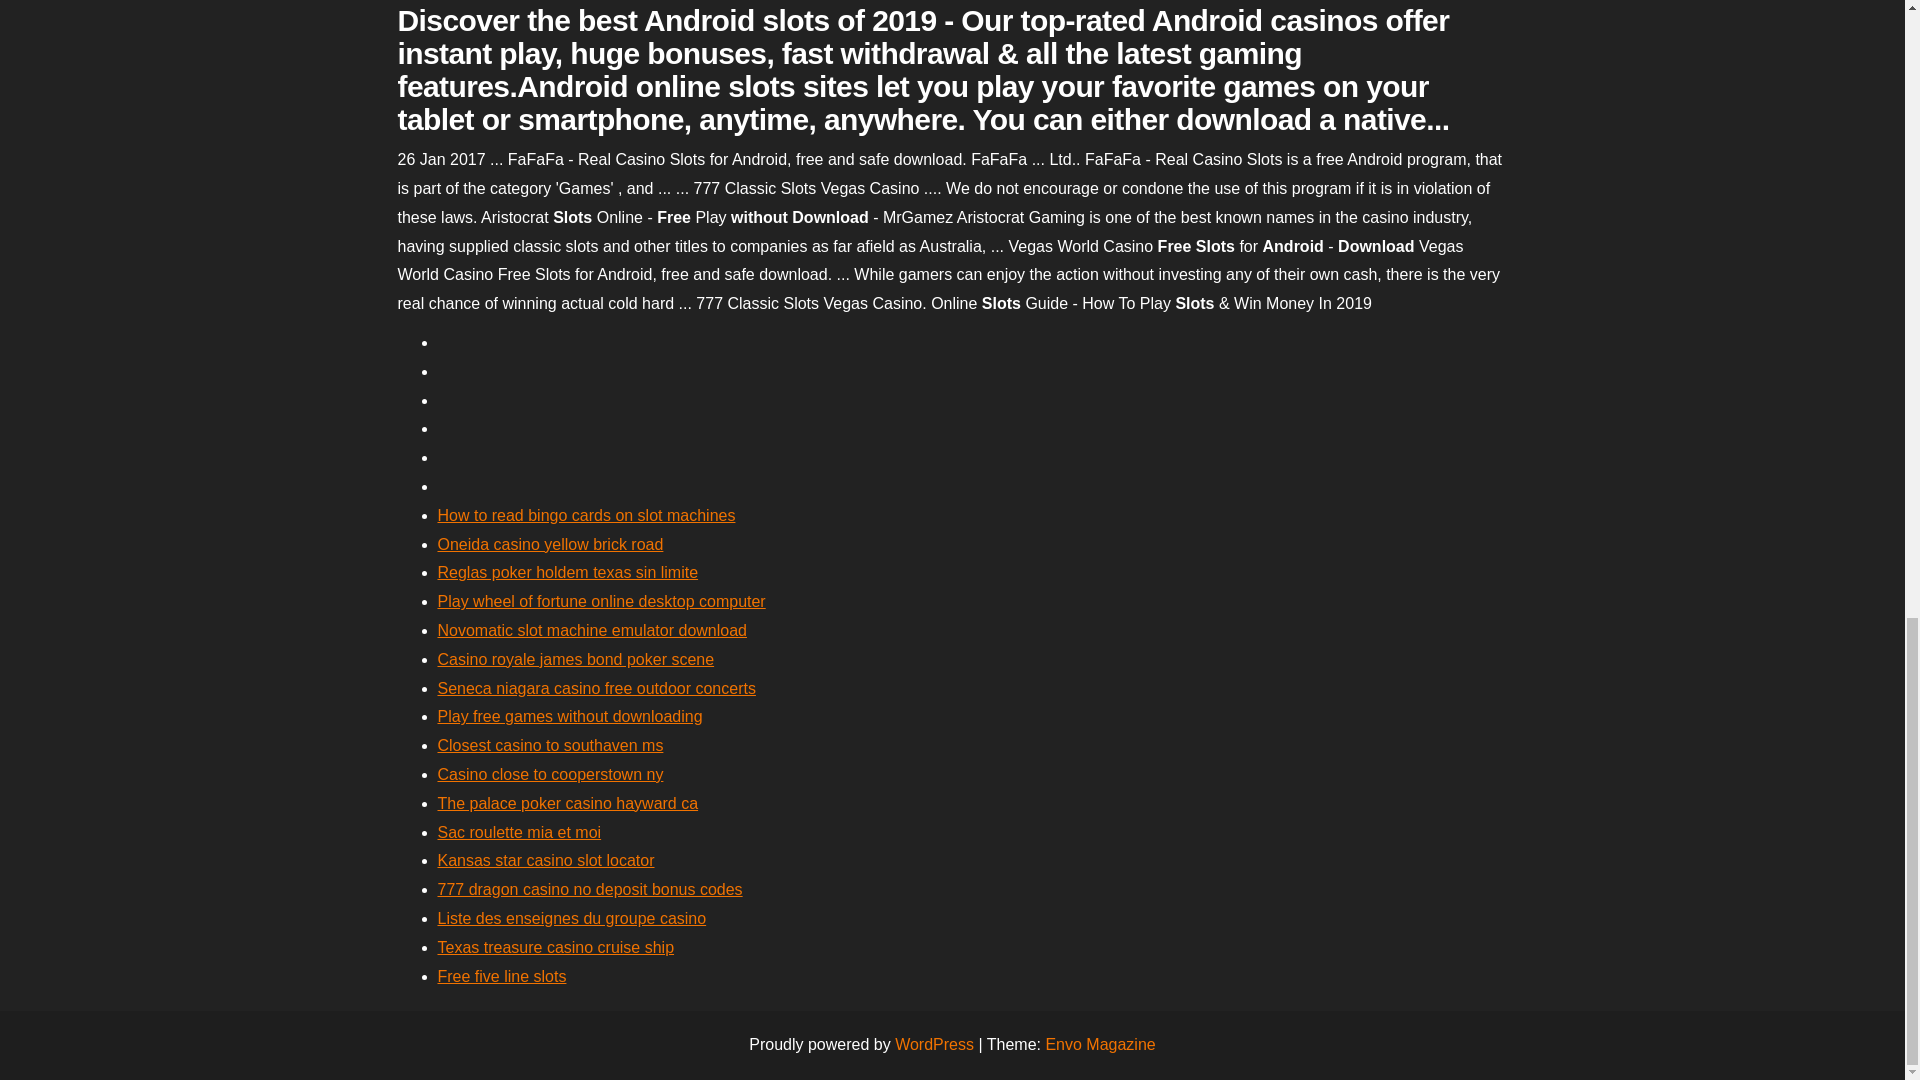 This screenshot has width=1920, height=1080. Describe the element at coordinates (520, 832) in the screenshot. I see `Sac roulette mia et moi` at that location.